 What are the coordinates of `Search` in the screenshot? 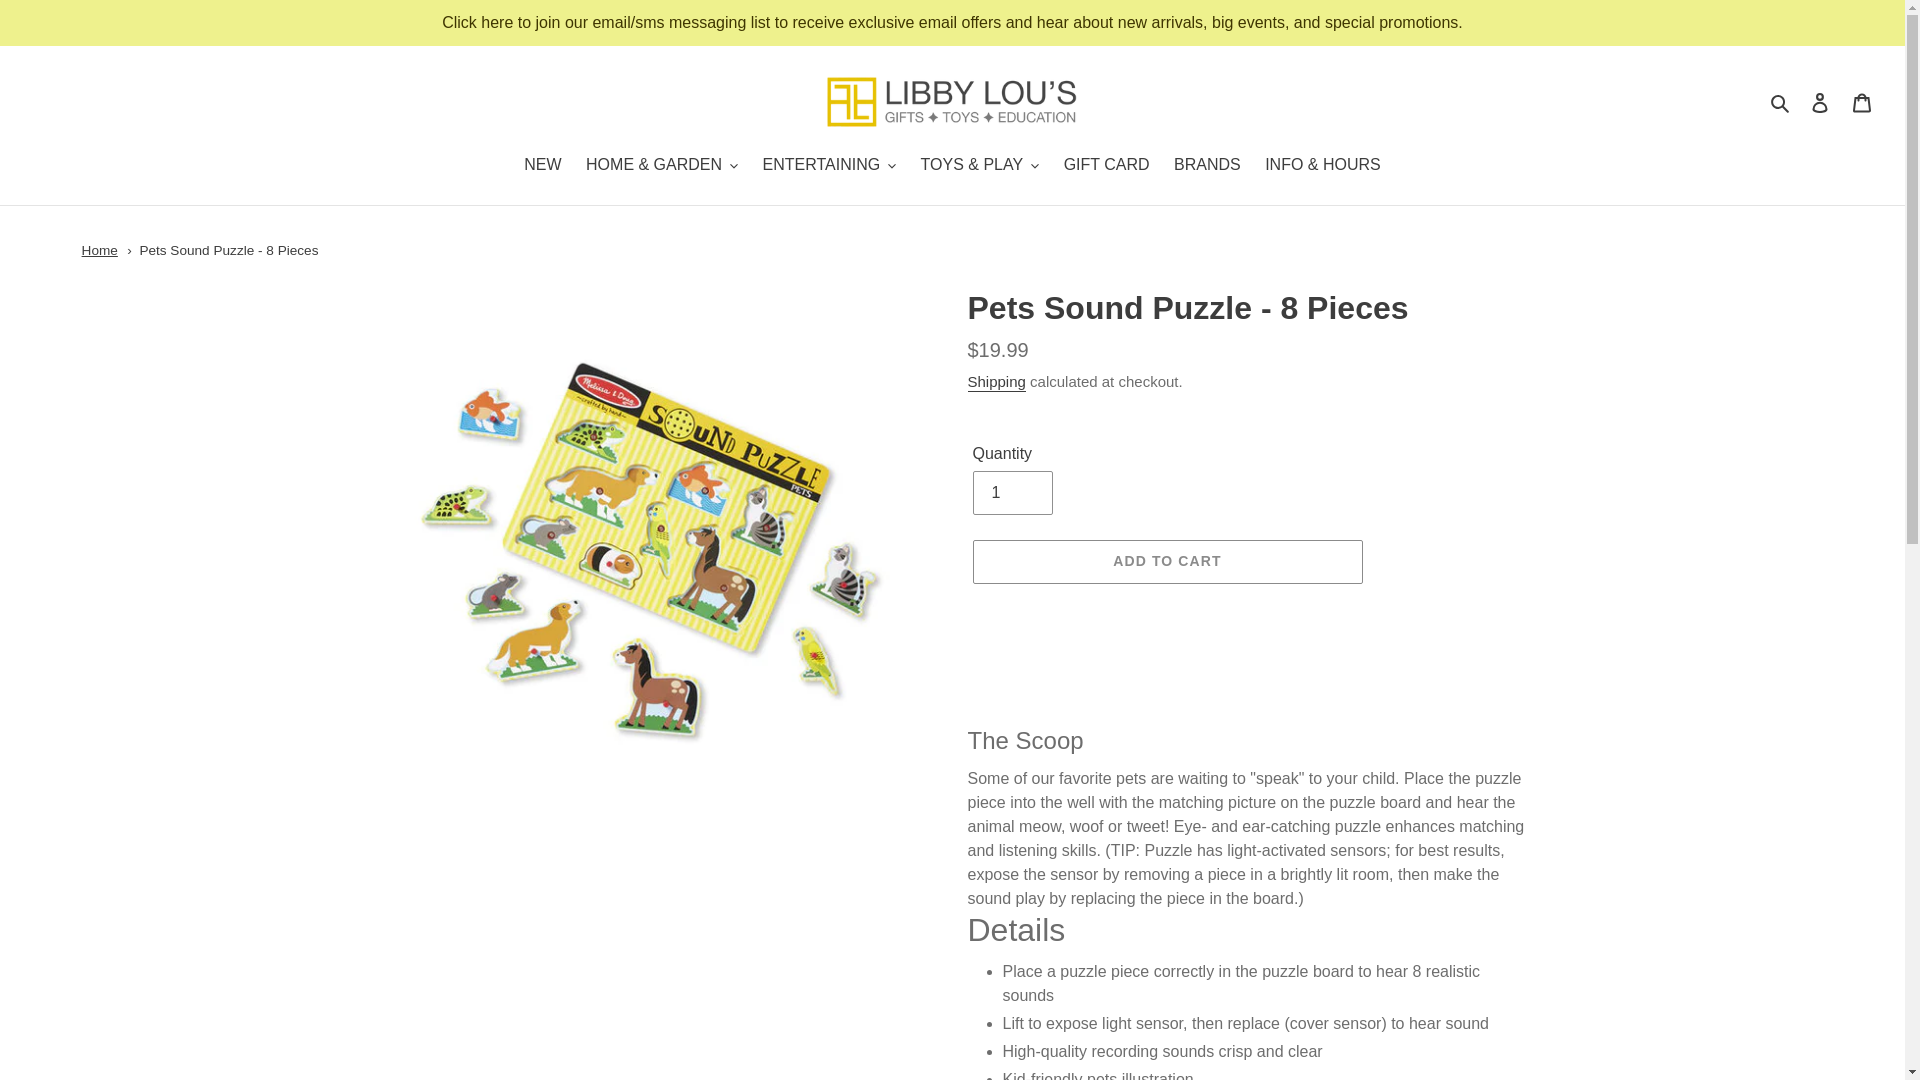 It's located at (1782, 101).